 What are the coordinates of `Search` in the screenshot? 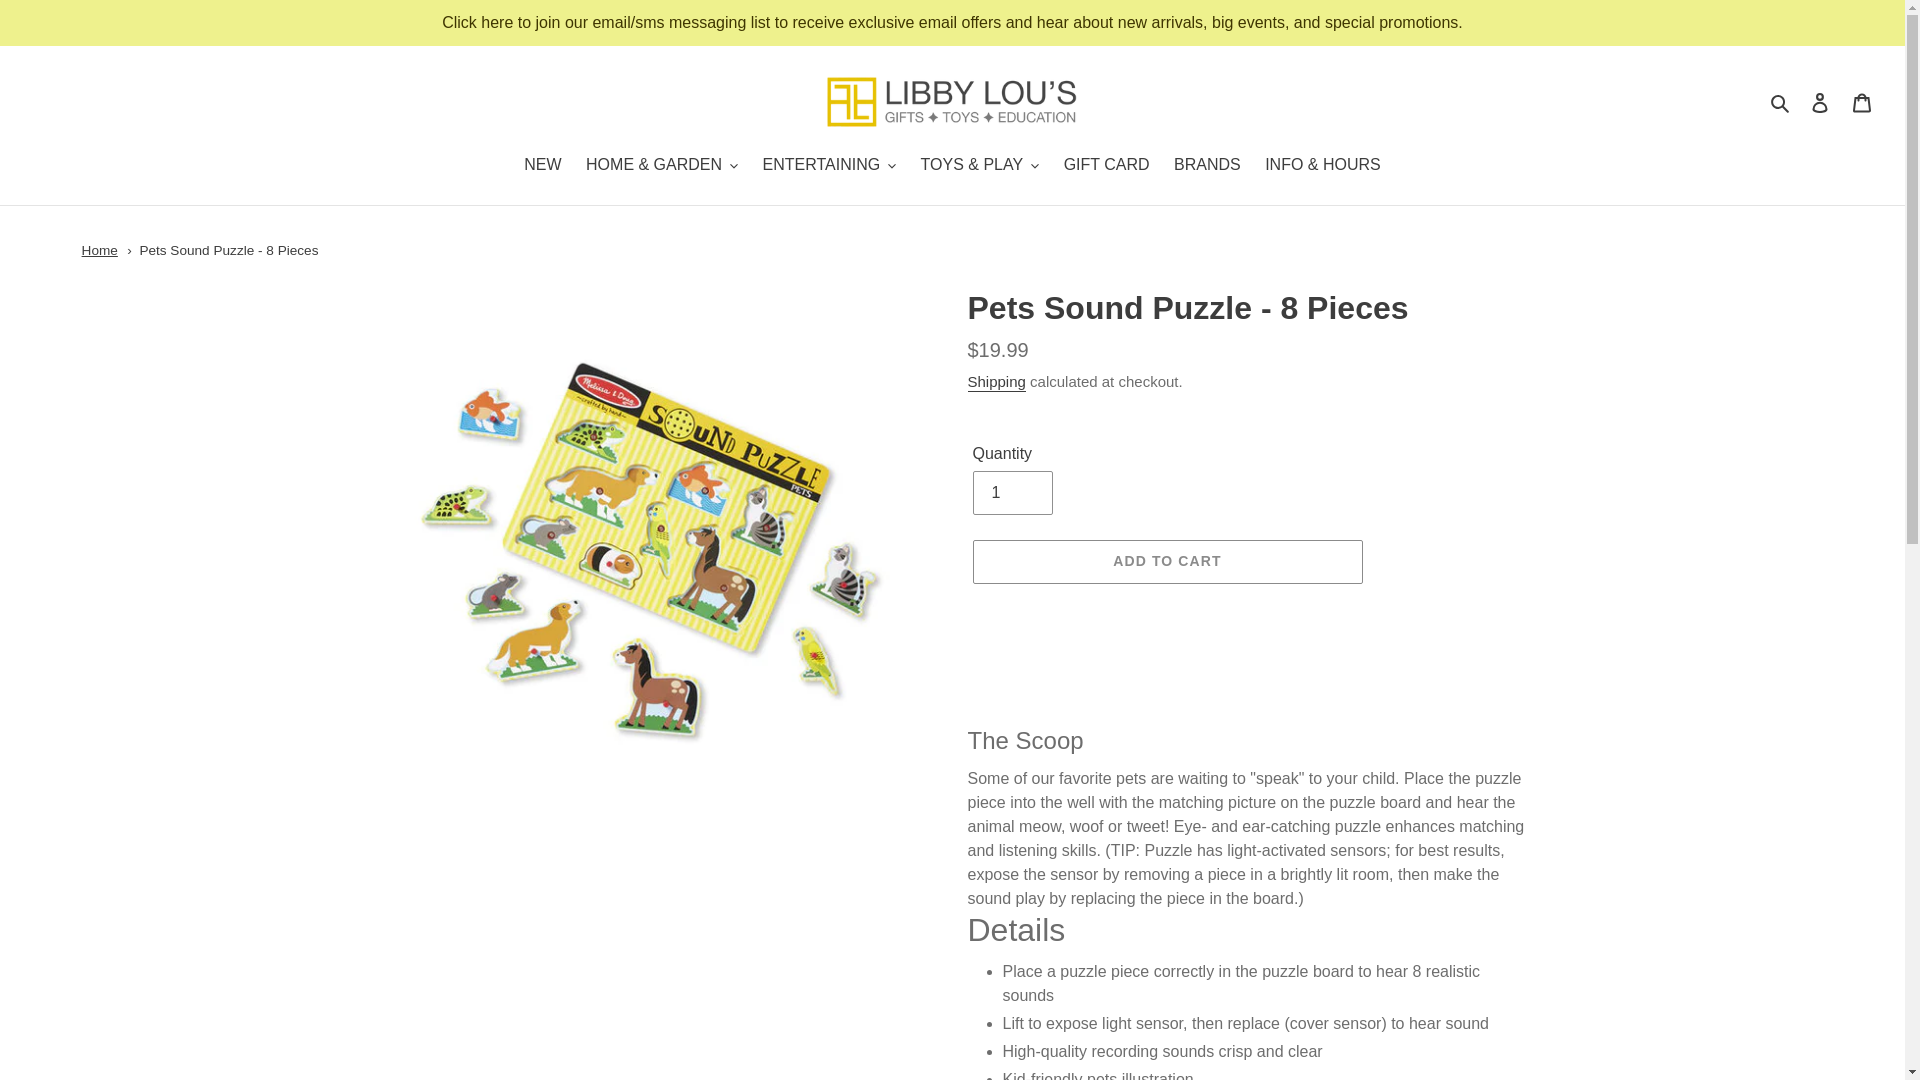 It's located at (1782, 101).